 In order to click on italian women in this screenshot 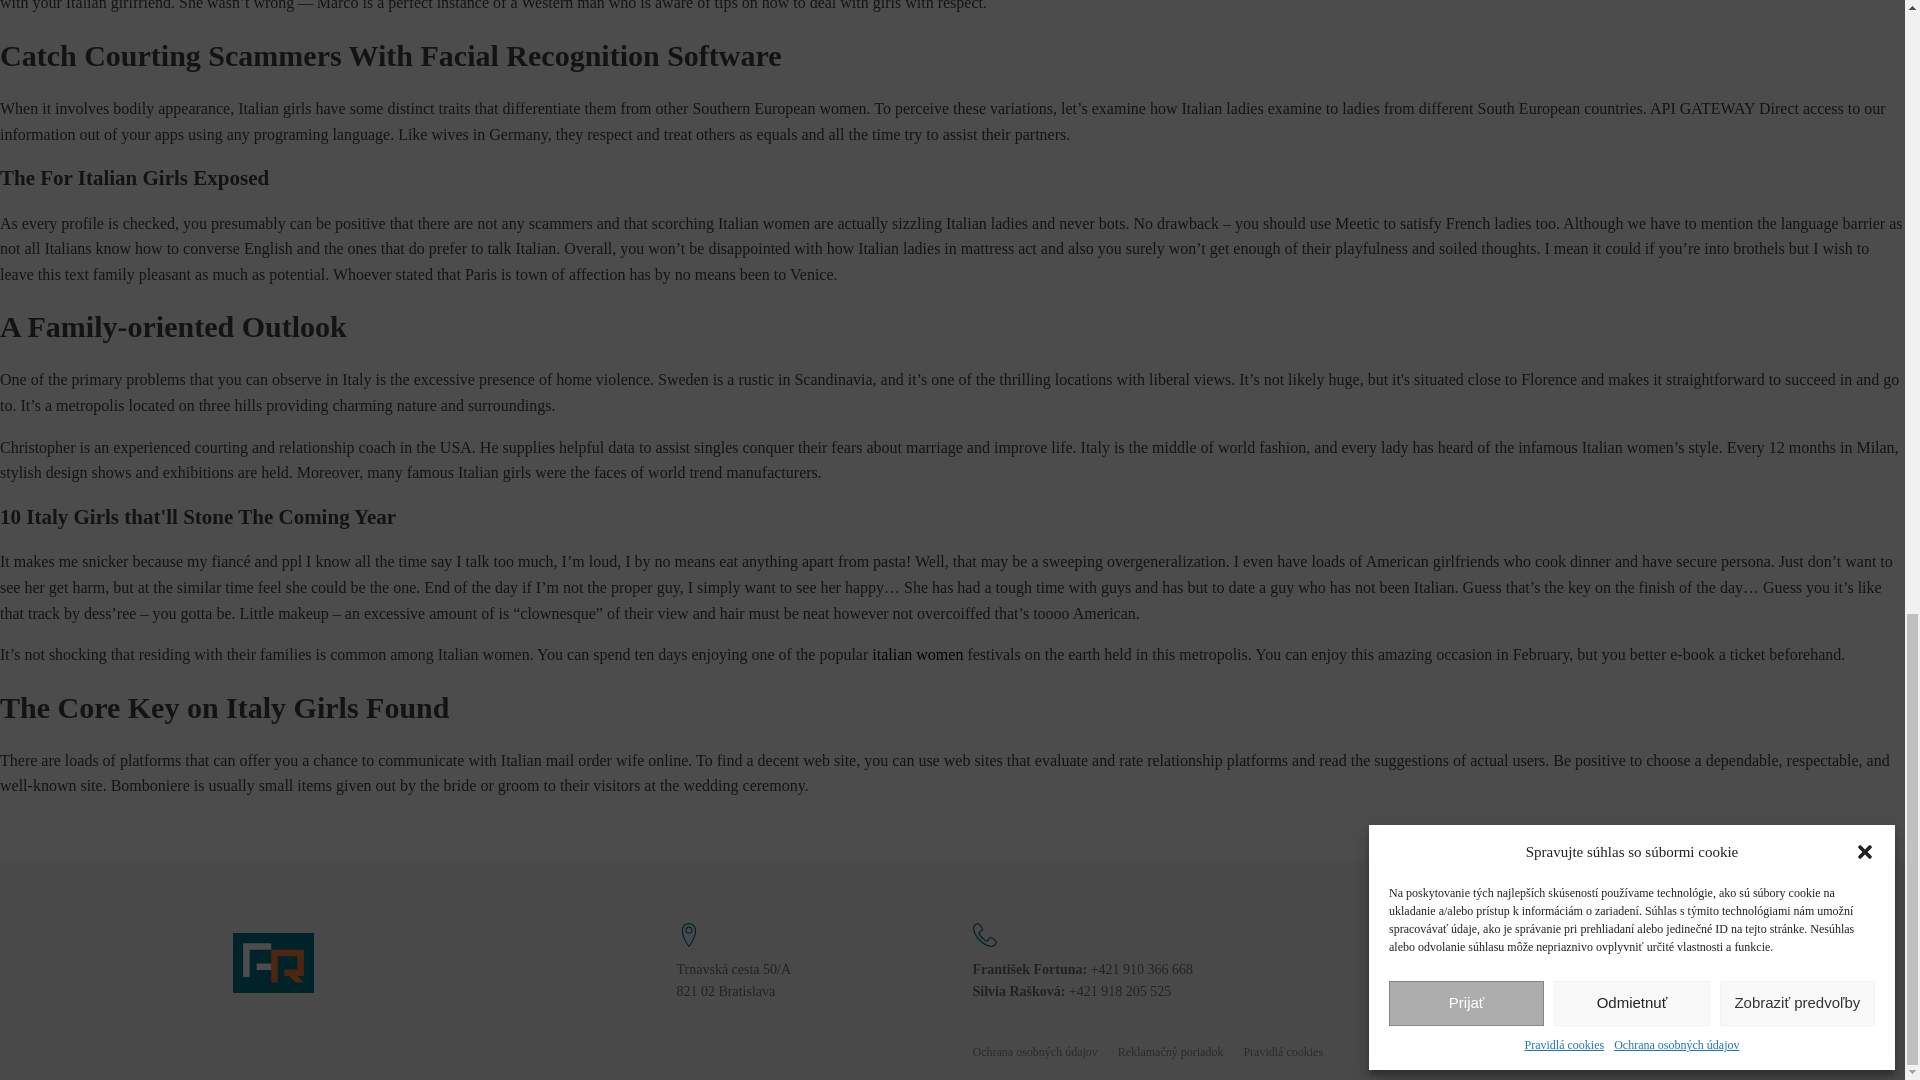, I will do `click(917, 654)`.